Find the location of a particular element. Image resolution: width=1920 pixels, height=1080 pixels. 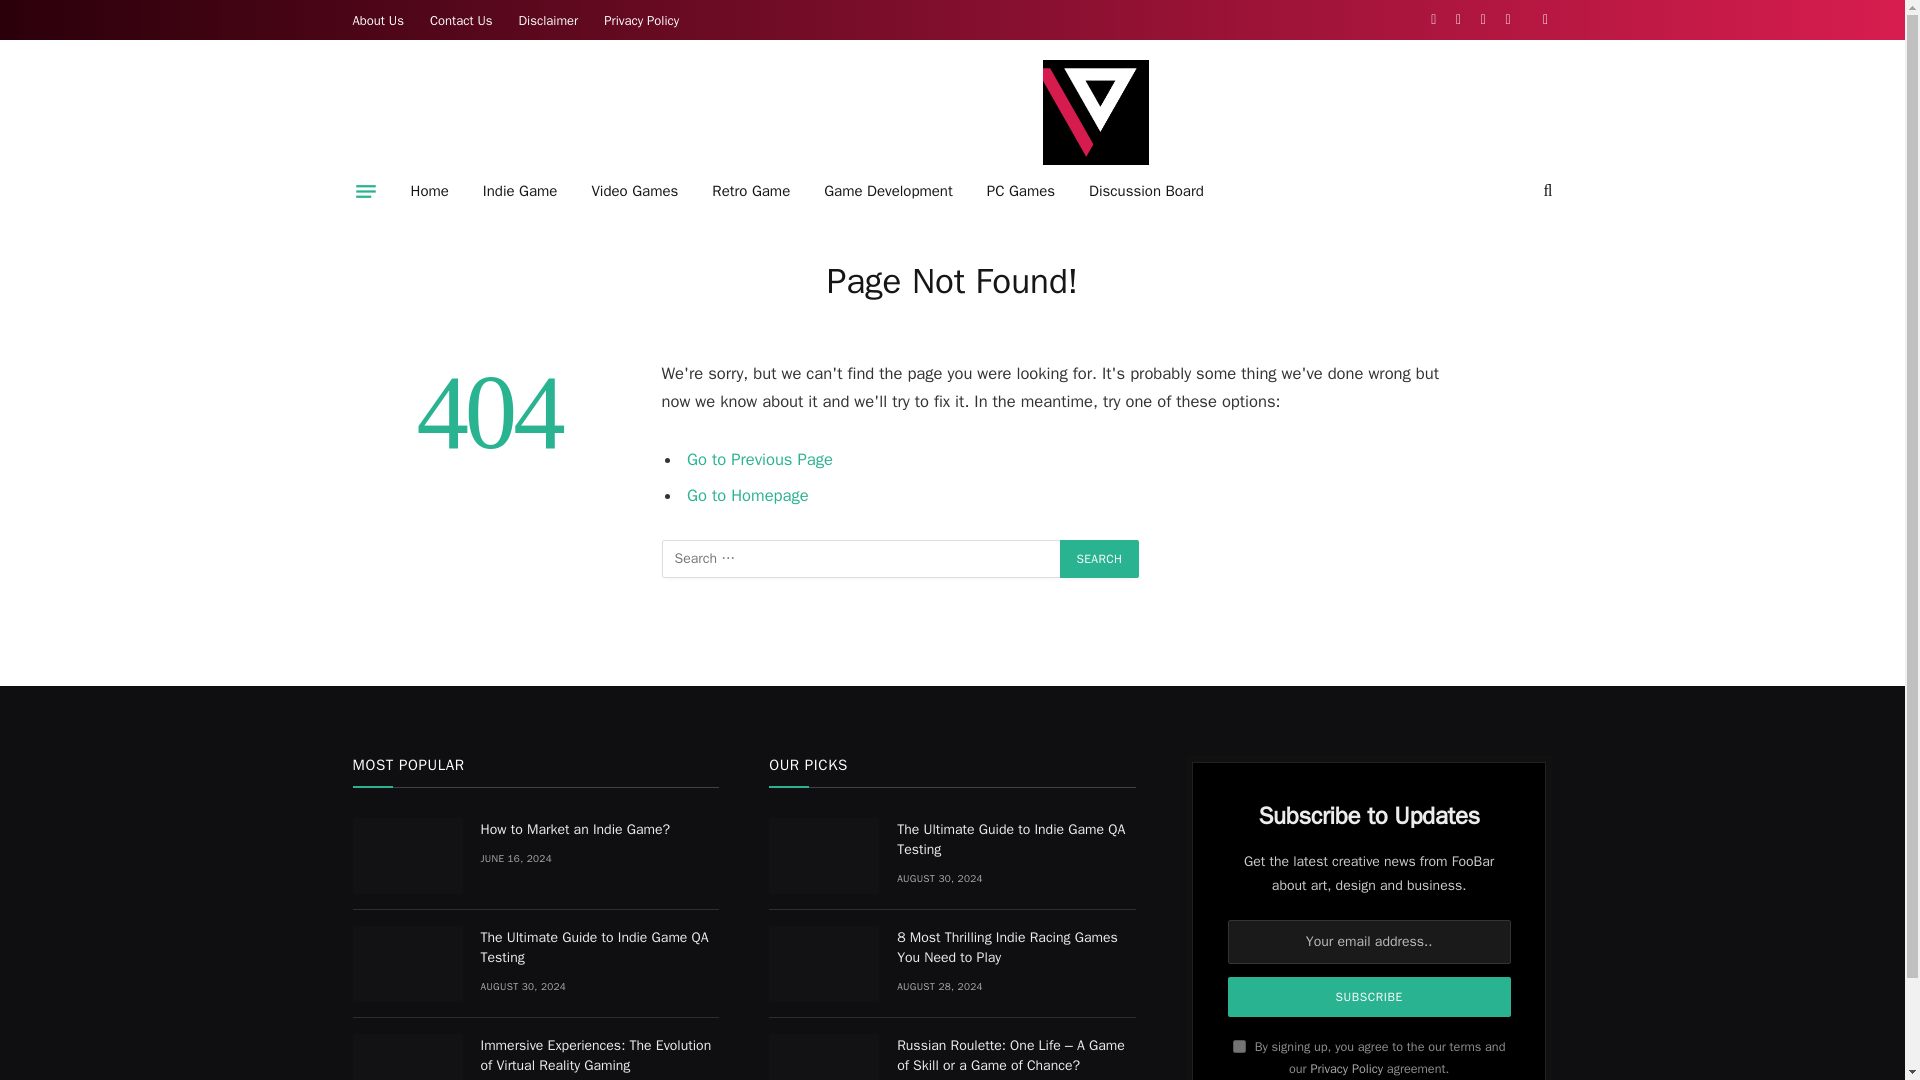

Home is located at coordinates (430, 191).